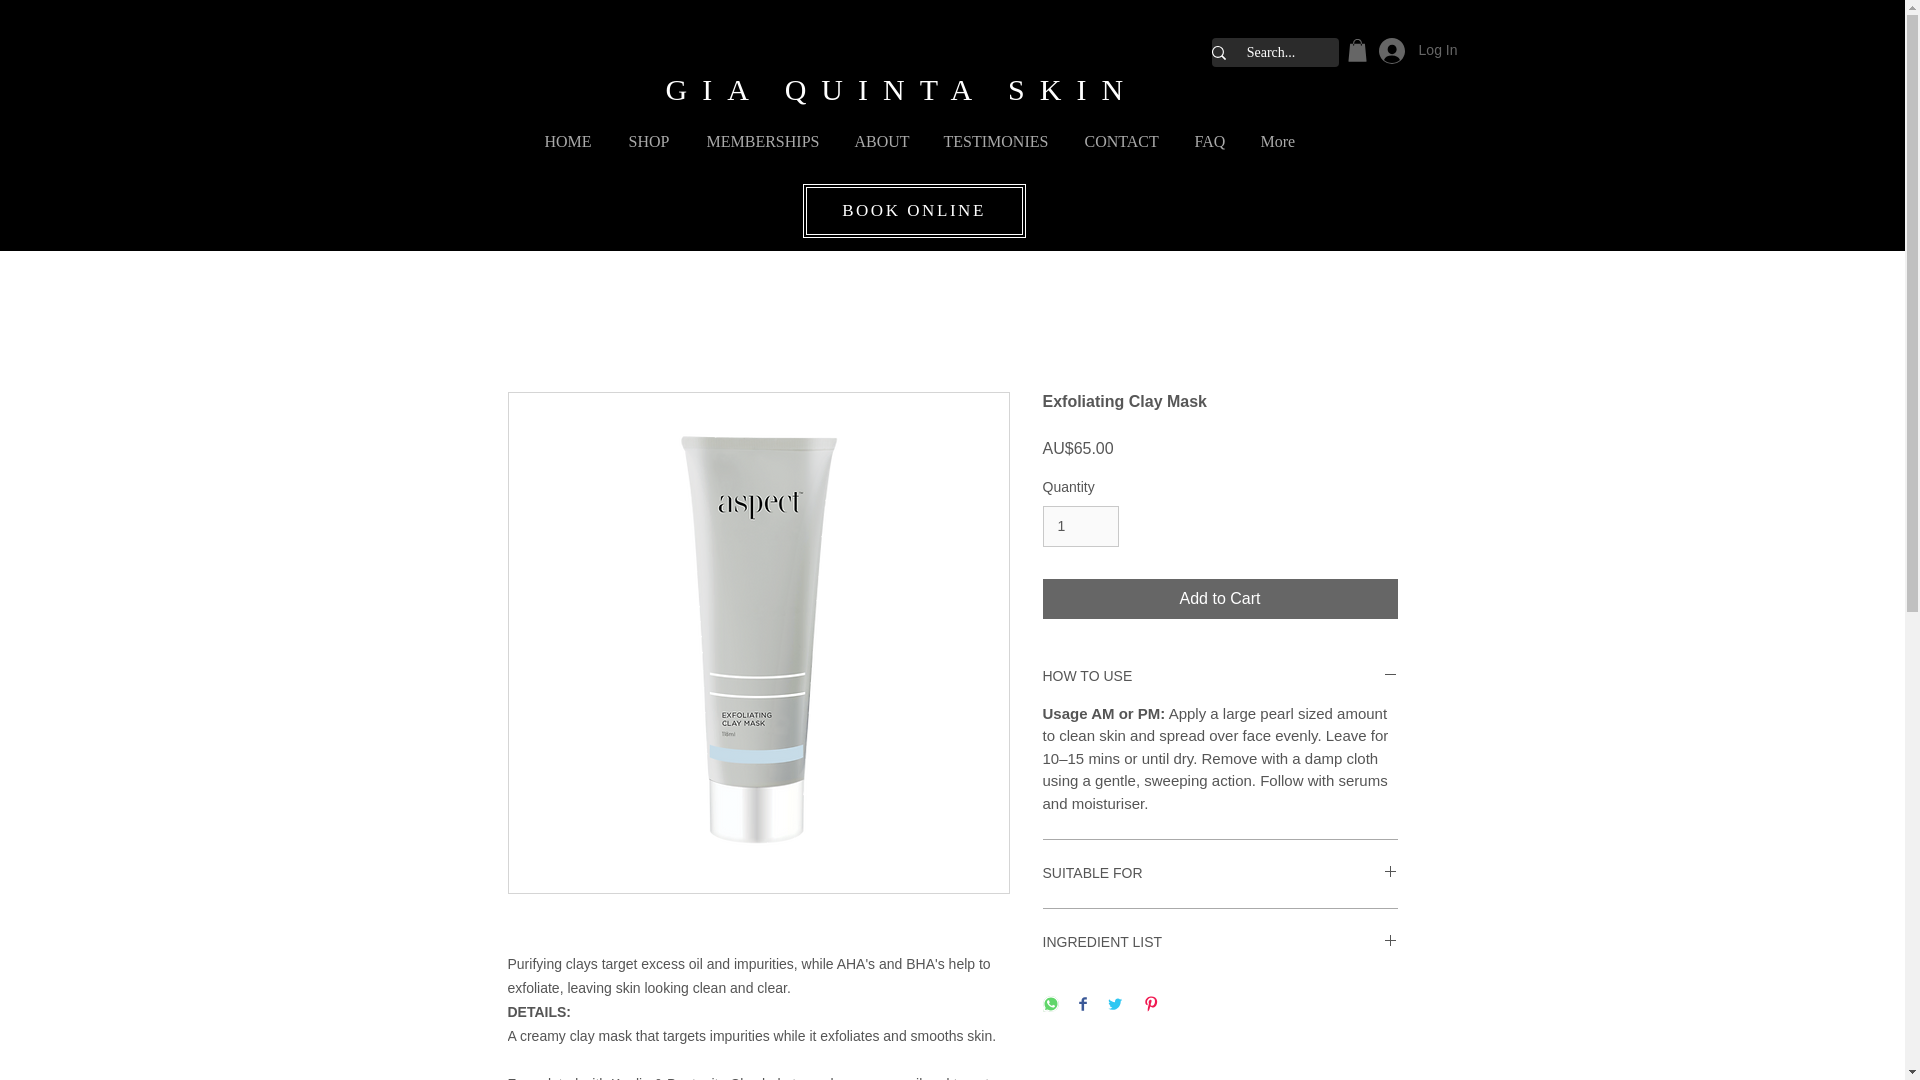  What do you see at coordinates (761, 132) in the screenshot?
I see `MEMBERSHIPS` at bounding box center [761, 132].